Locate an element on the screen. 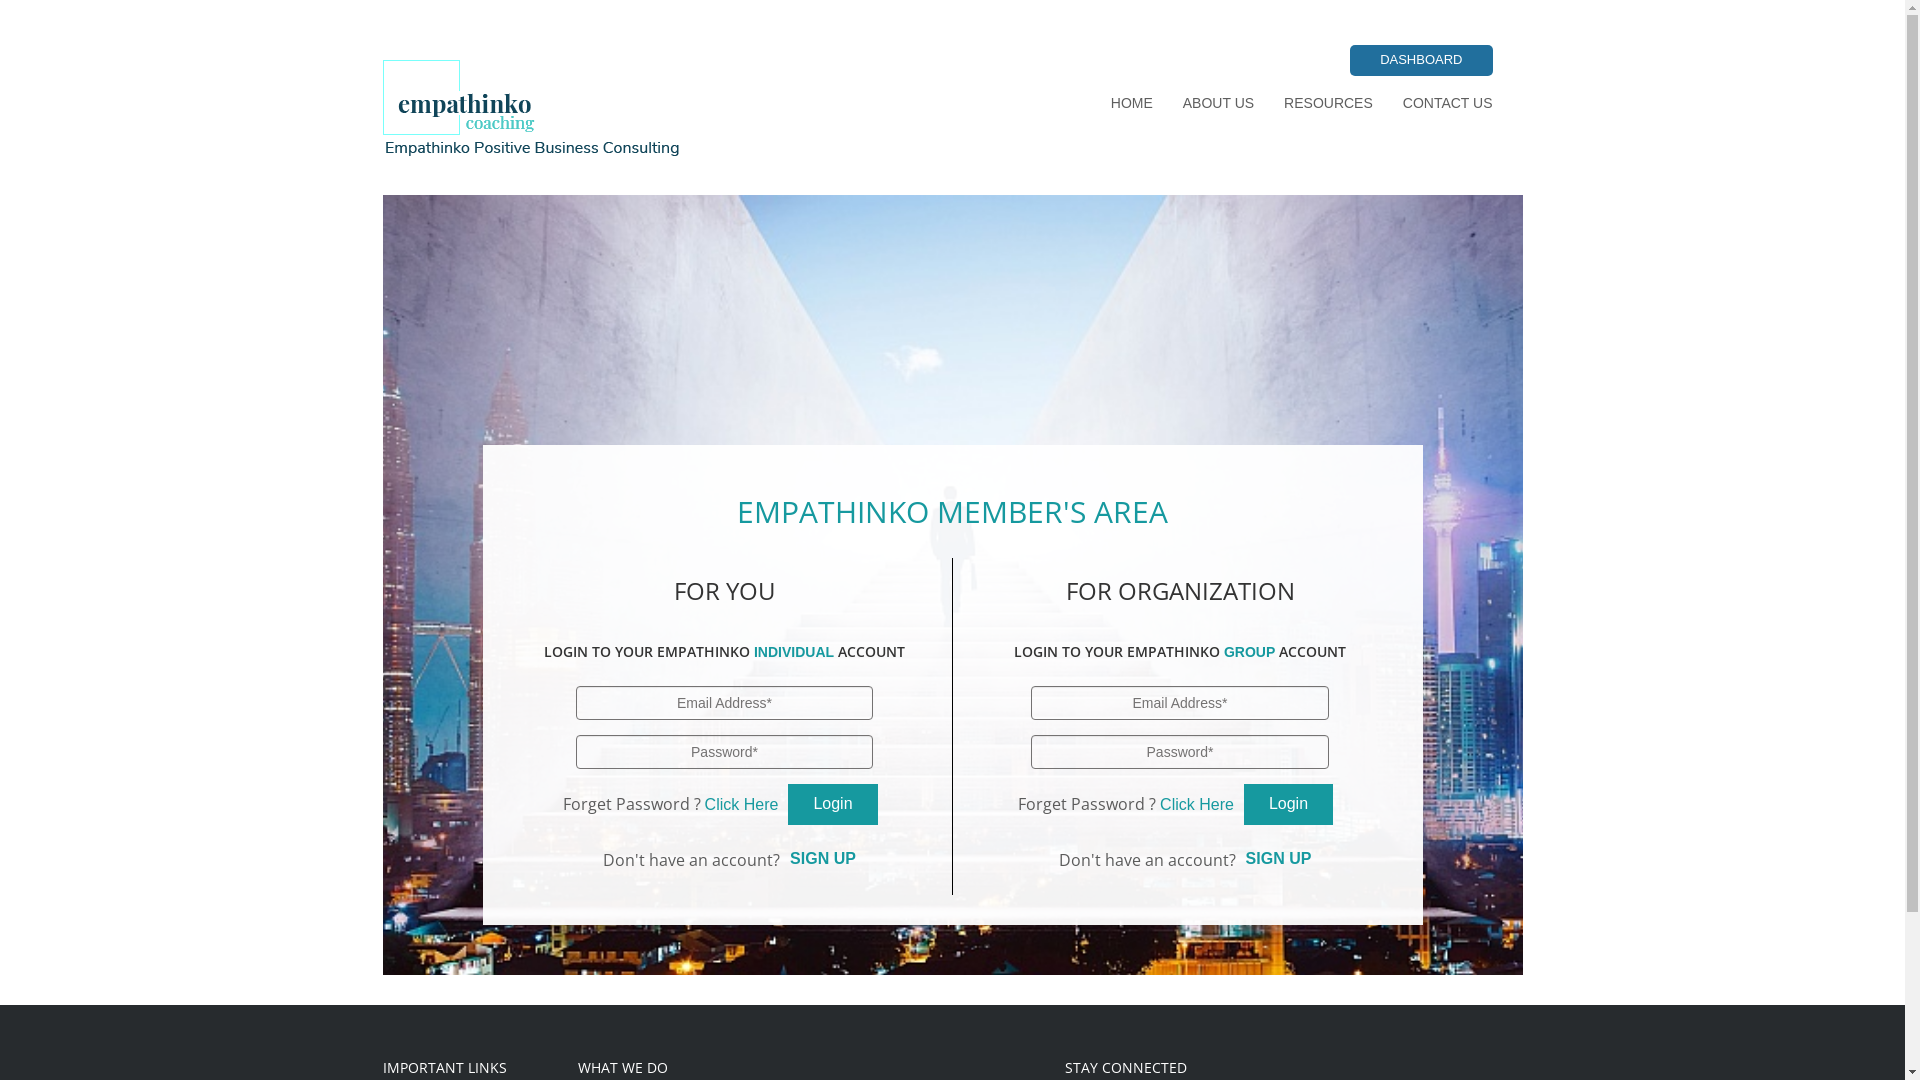  INDIVIDUAL is located at coordinates (794, 652).